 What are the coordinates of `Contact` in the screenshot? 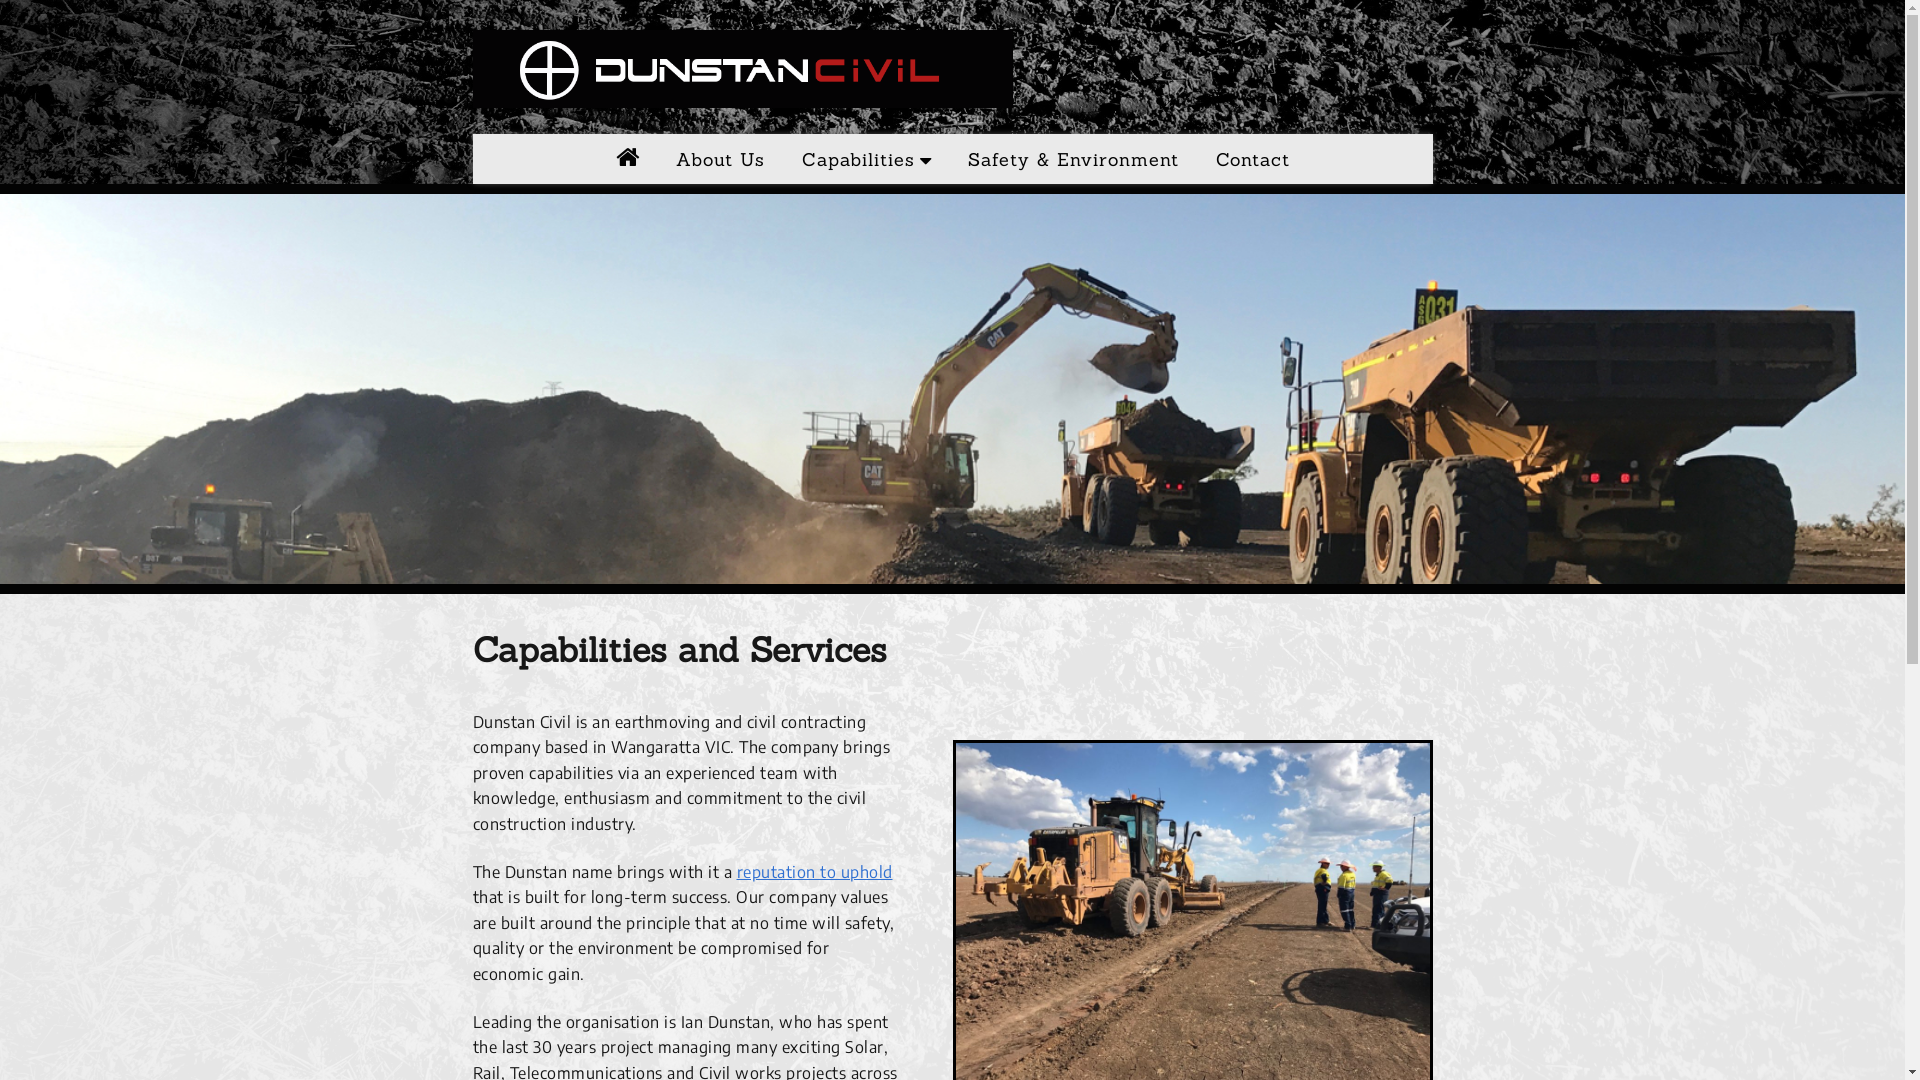 It's located at (1253, 160).